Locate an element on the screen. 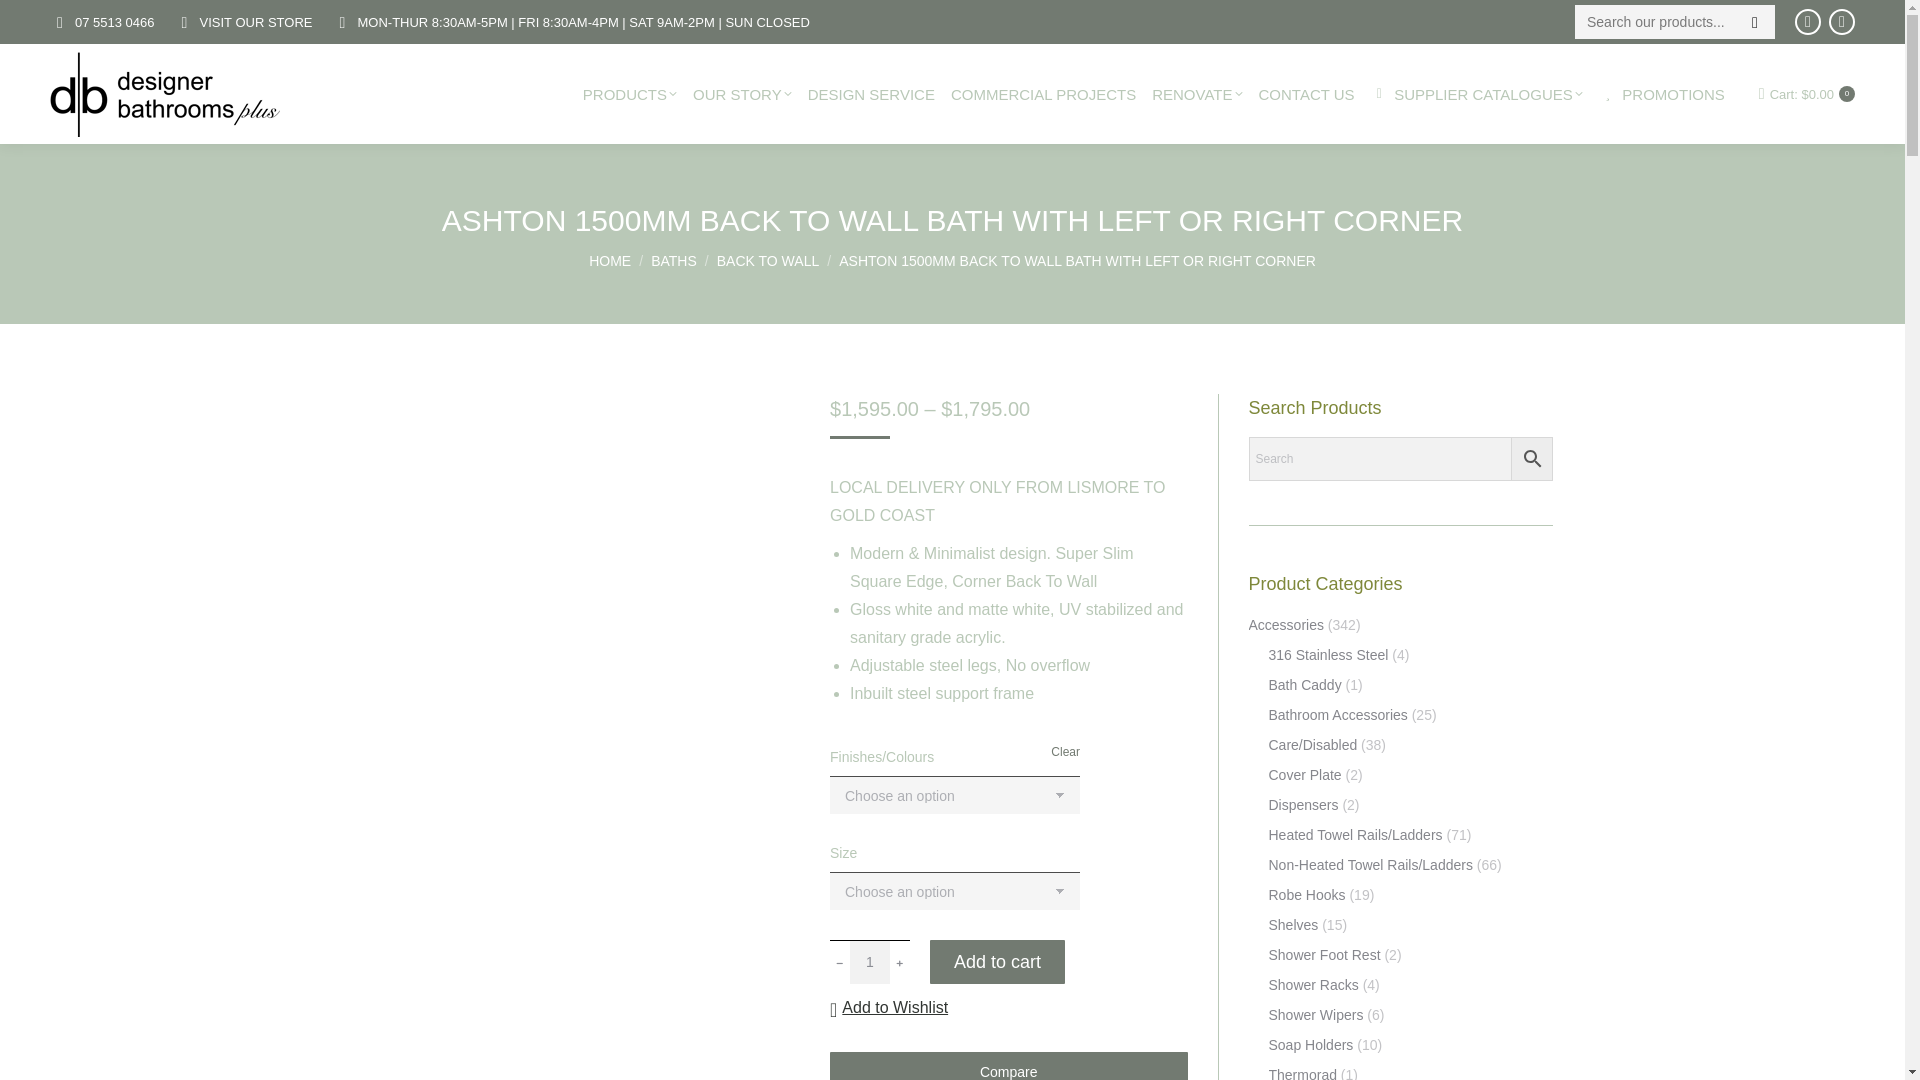  Home is located at coordinates (610, 259).